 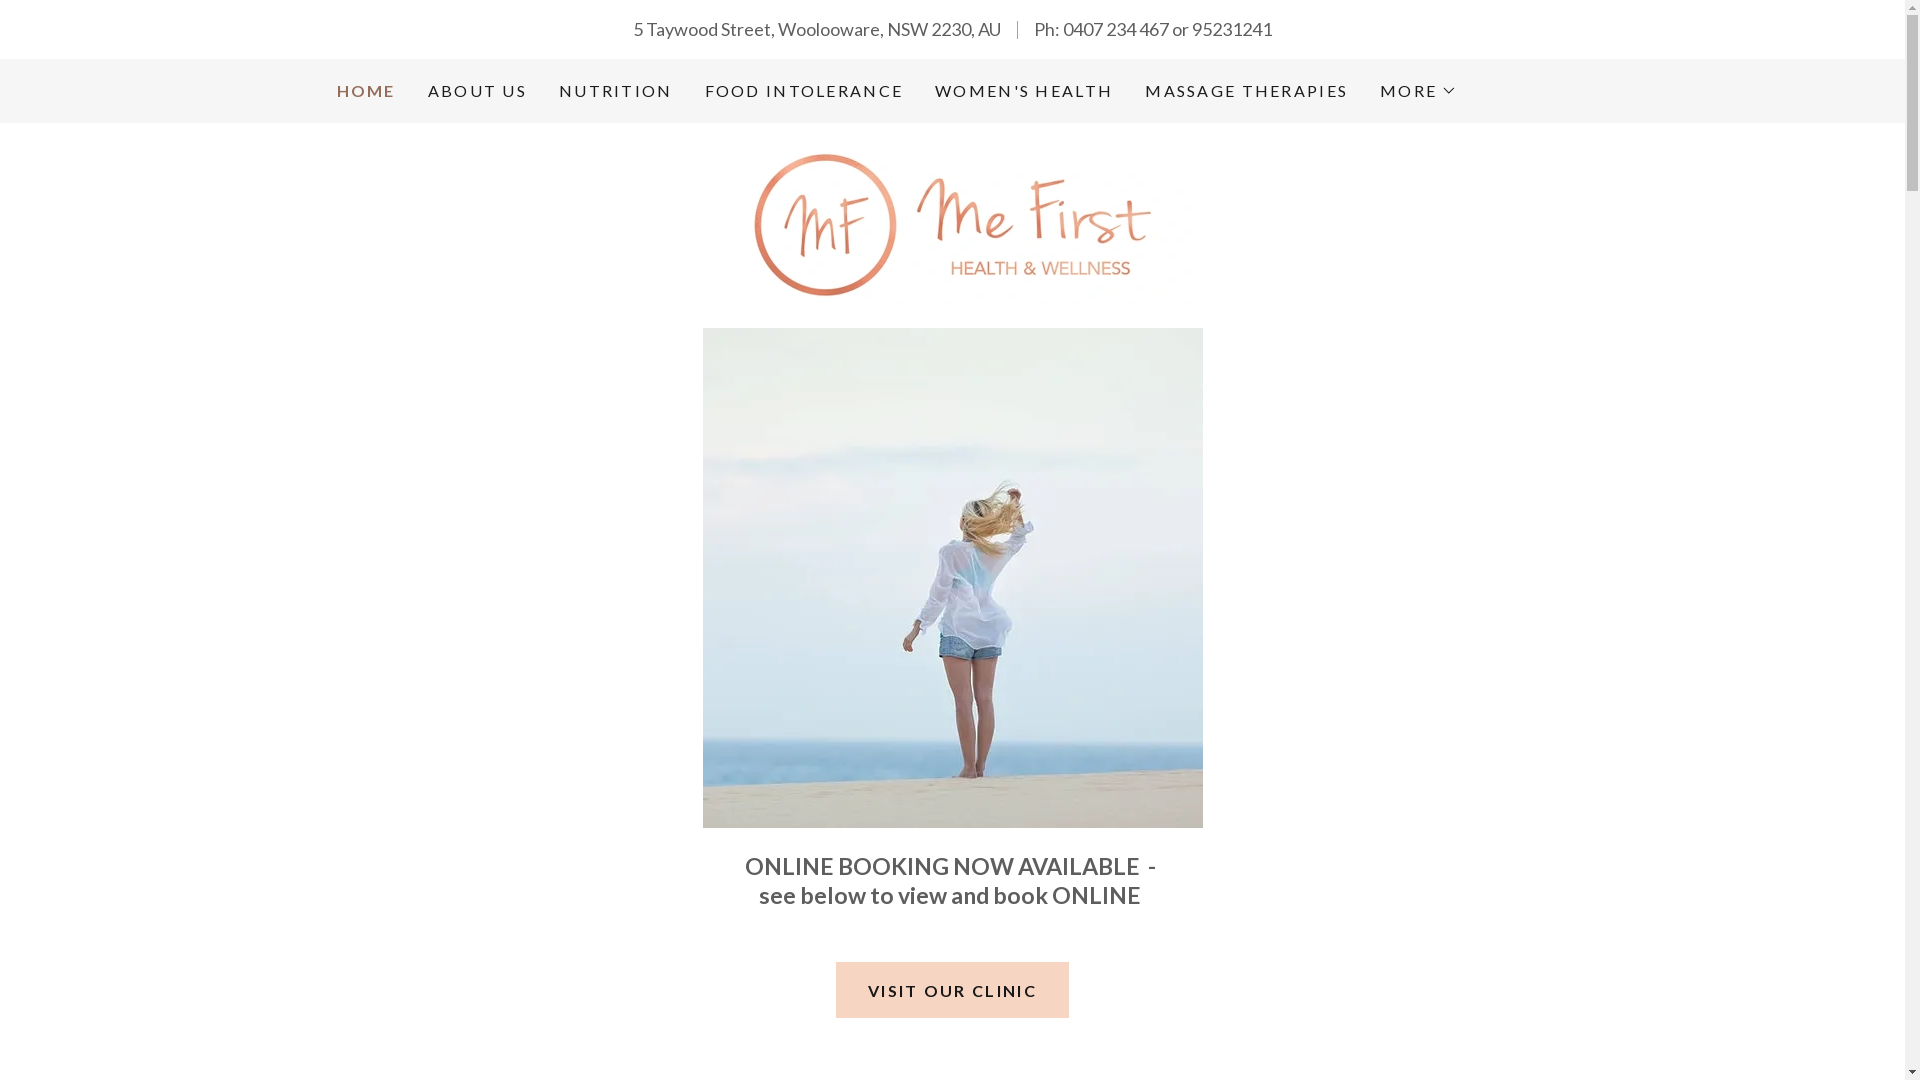 I want to click on FOOD INTOLERANCE, so click(x=804, y=91).